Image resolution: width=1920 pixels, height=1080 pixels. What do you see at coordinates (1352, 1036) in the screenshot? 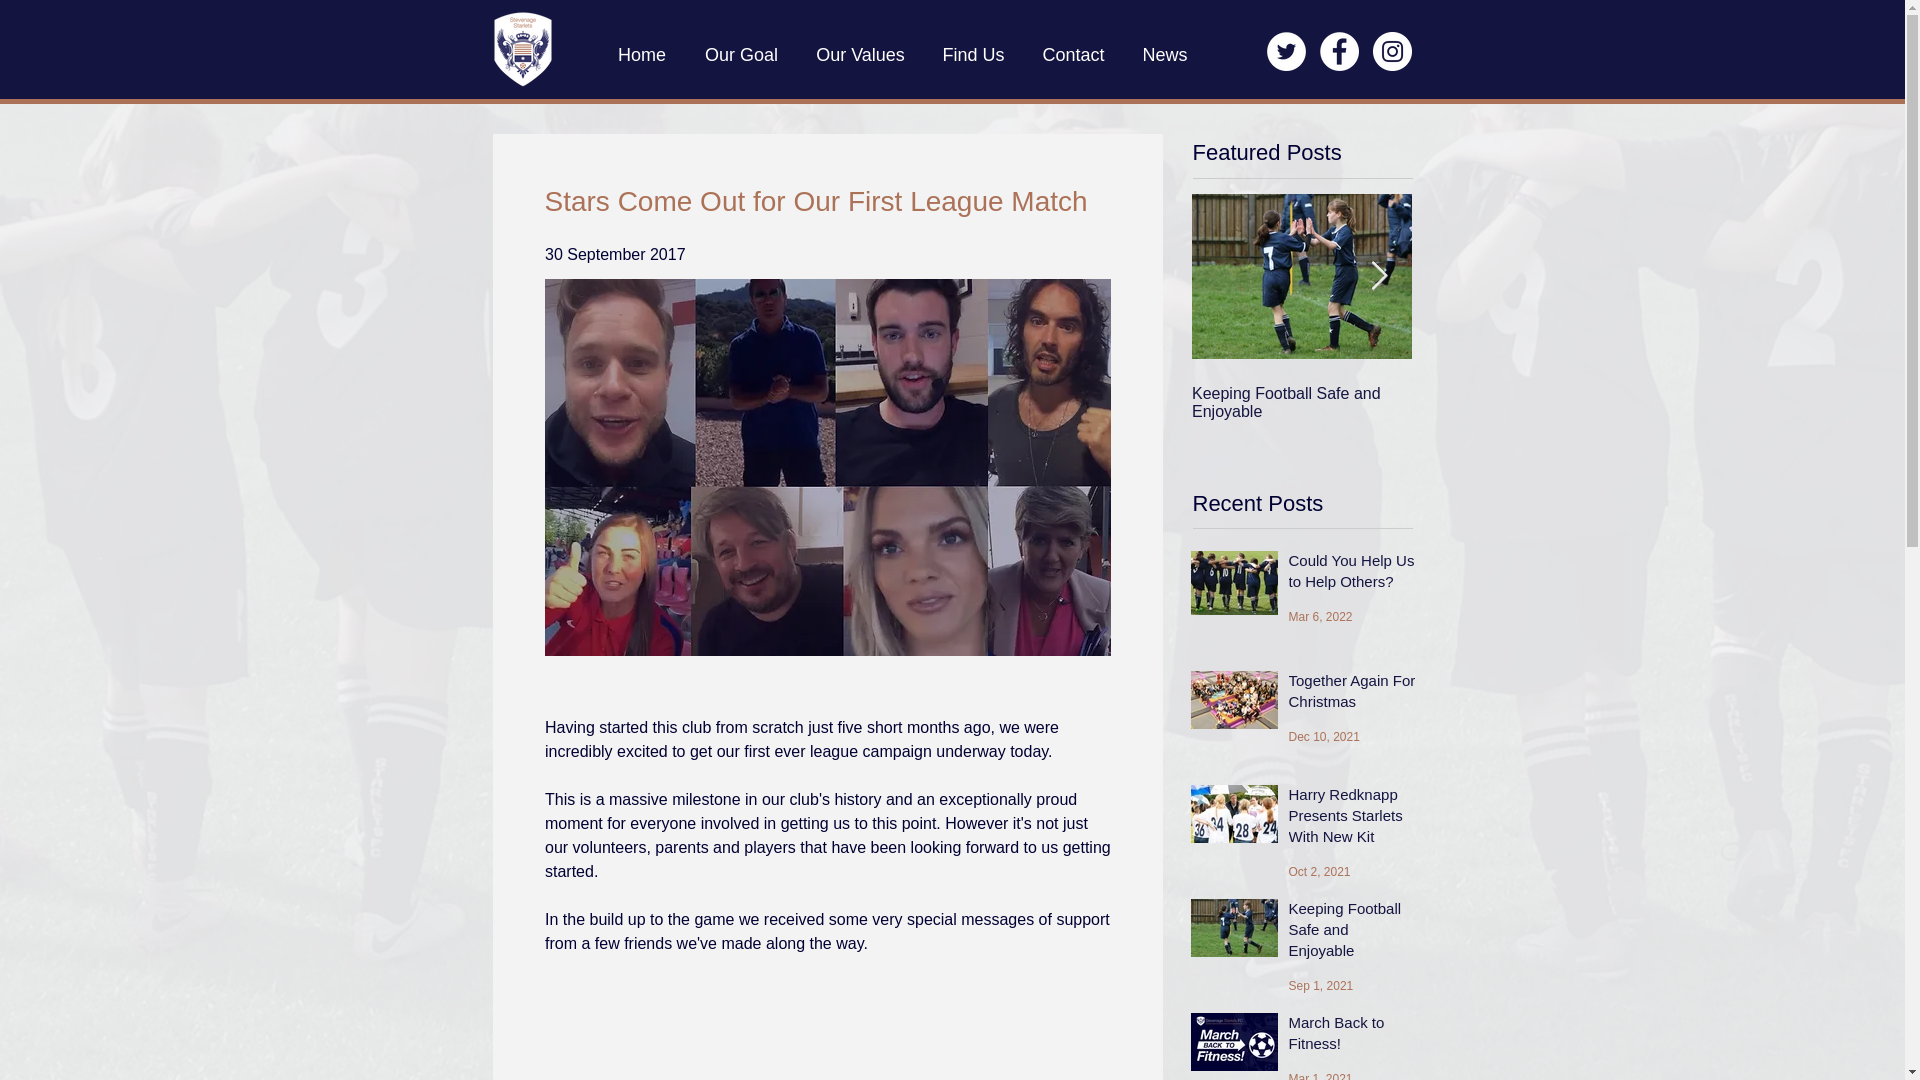
I see `March Back to Fitness!` at bounding box center [1352, 1036].